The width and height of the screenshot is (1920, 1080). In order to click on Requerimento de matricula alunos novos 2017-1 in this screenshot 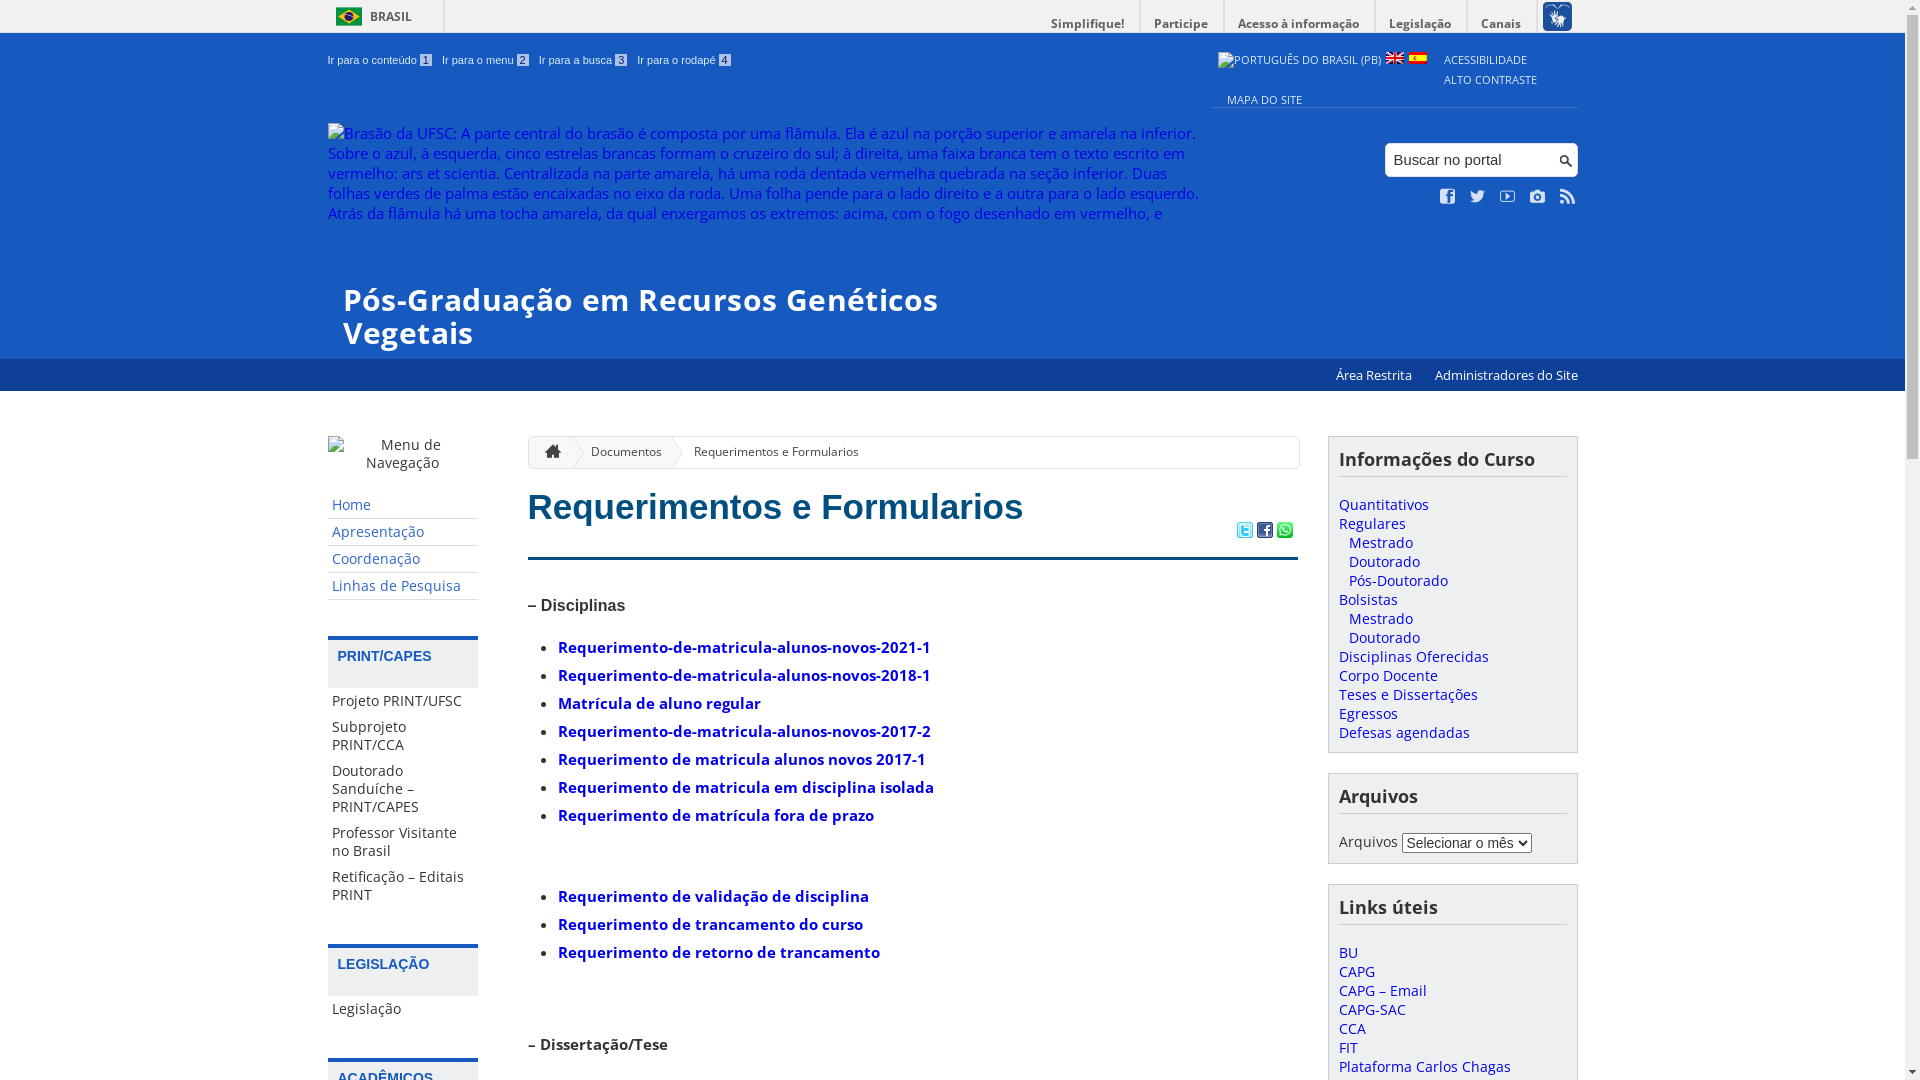, I will do `click(742, 759)`.